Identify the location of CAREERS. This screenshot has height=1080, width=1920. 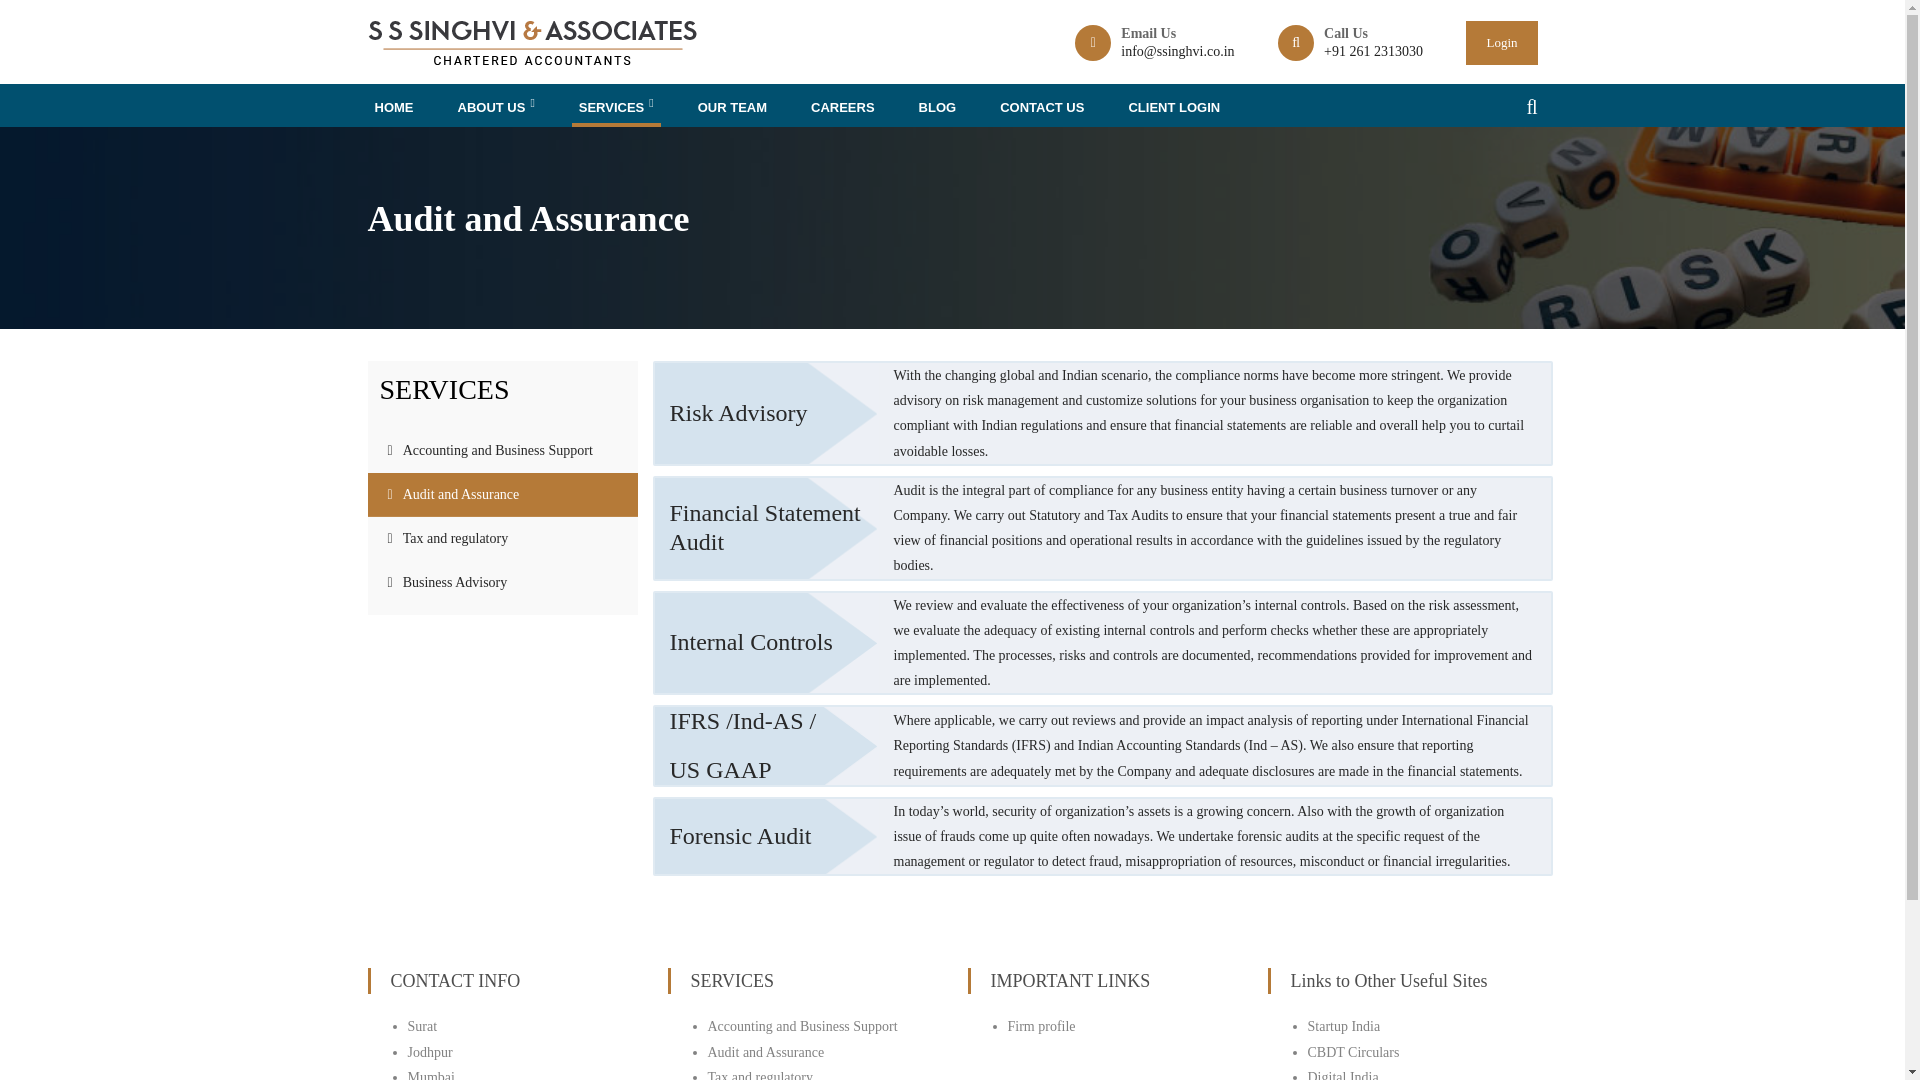
(842, 108).